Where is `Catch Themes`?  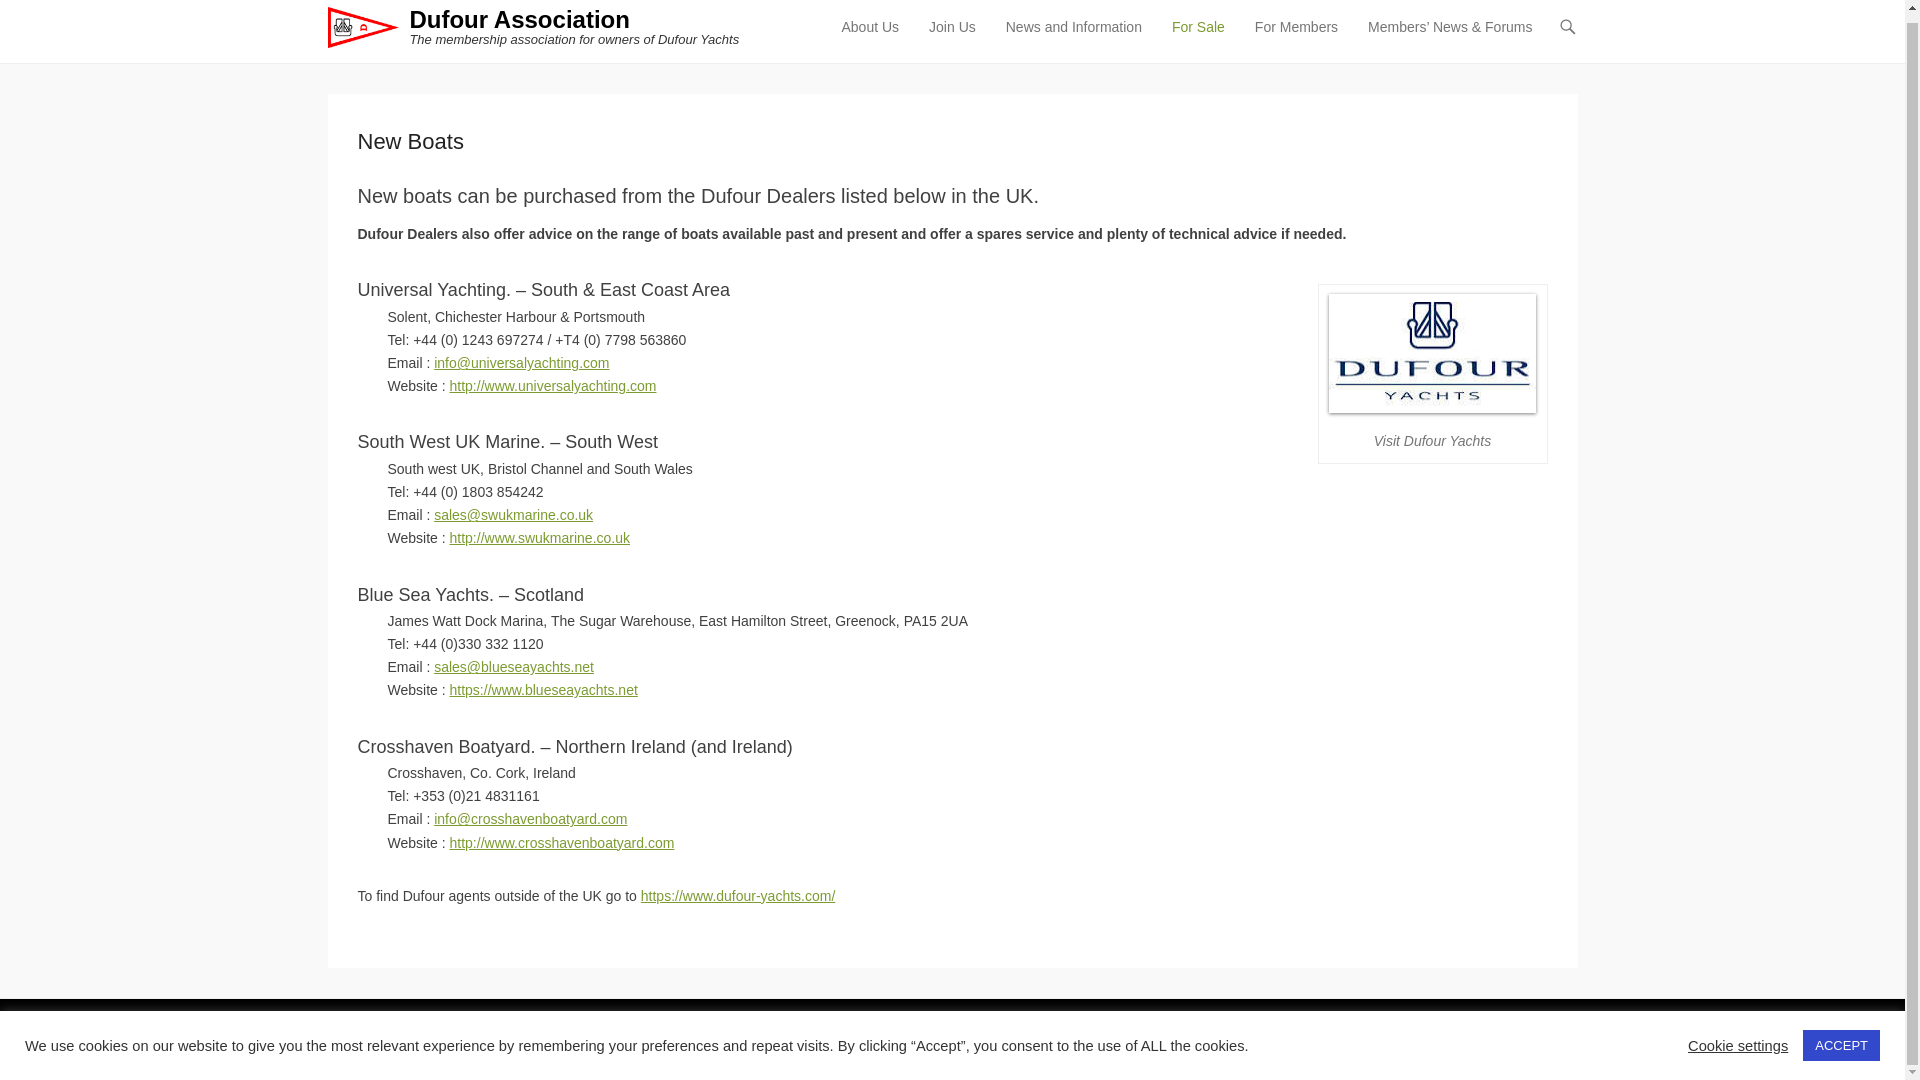 Catch Themes is located at coordinates (1534, 1039).